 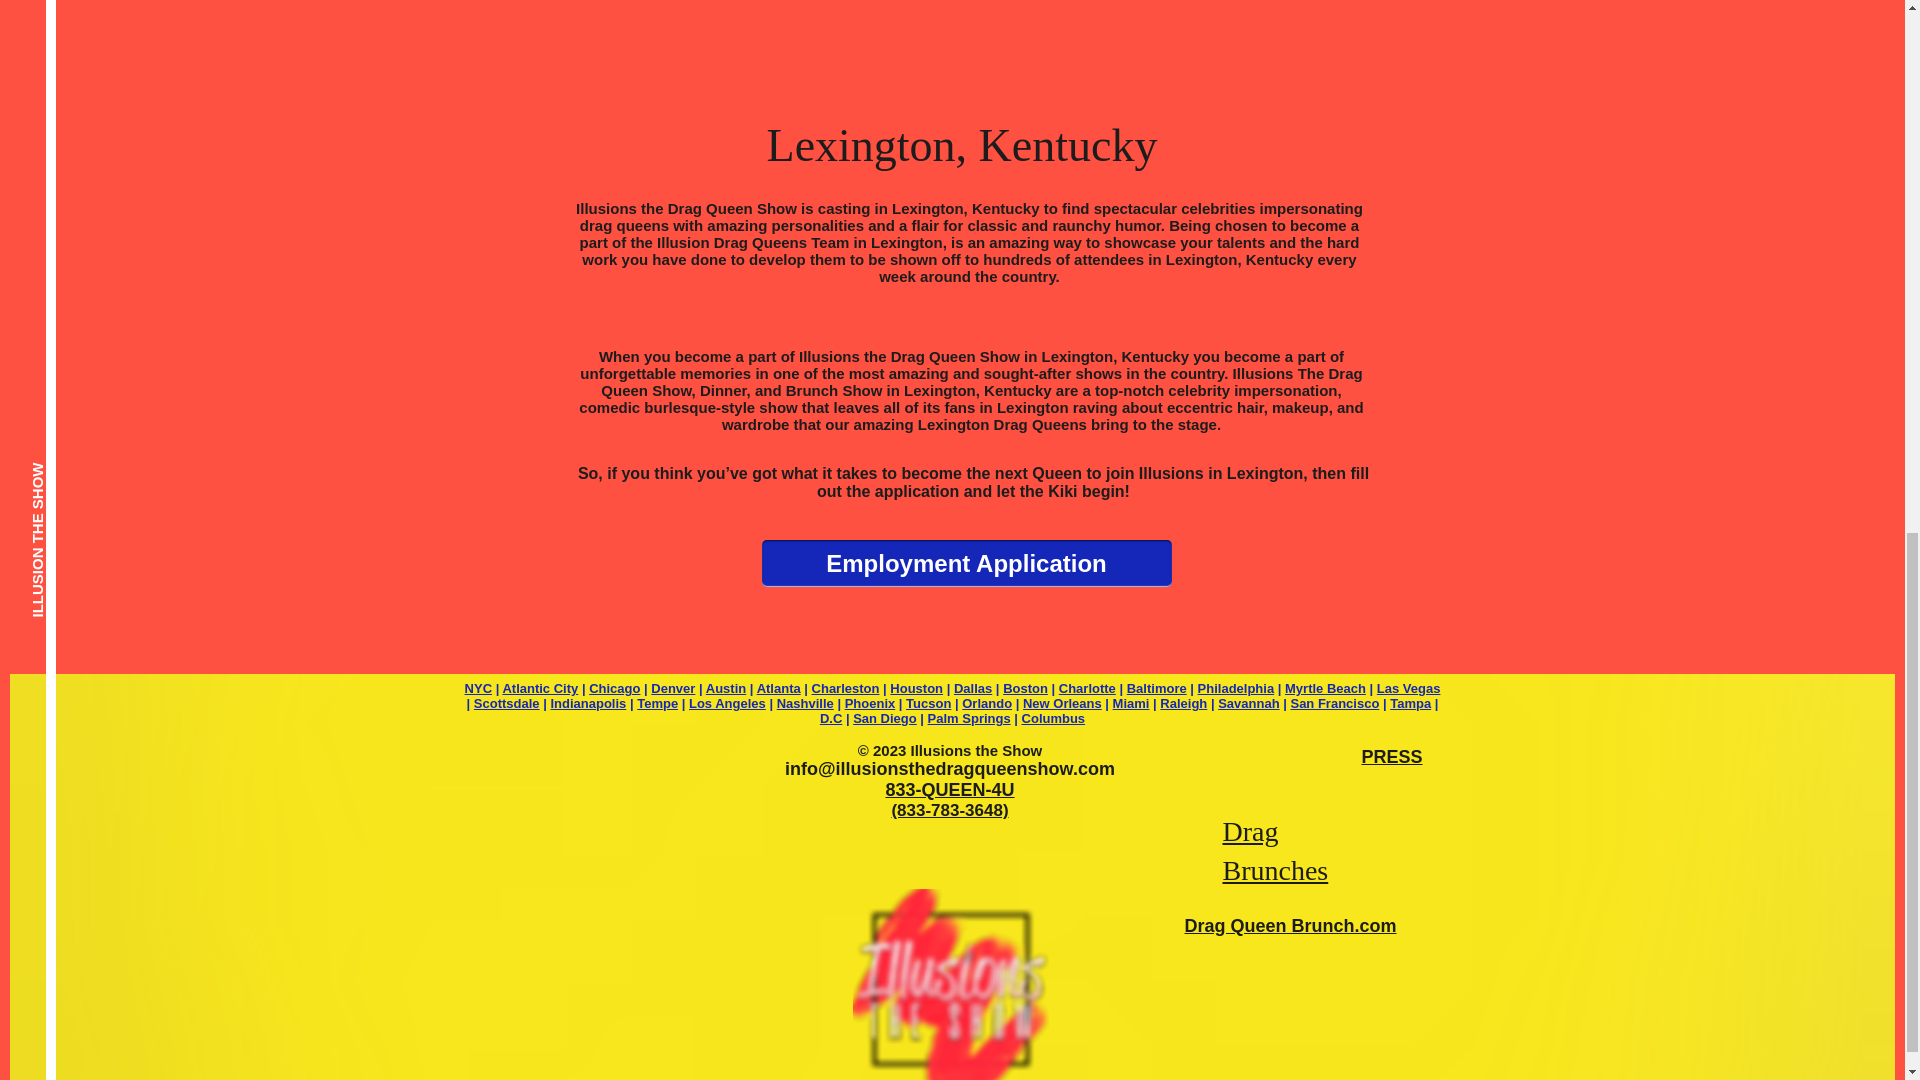 I want to click on Employment Application, so click(x=966, y=564).